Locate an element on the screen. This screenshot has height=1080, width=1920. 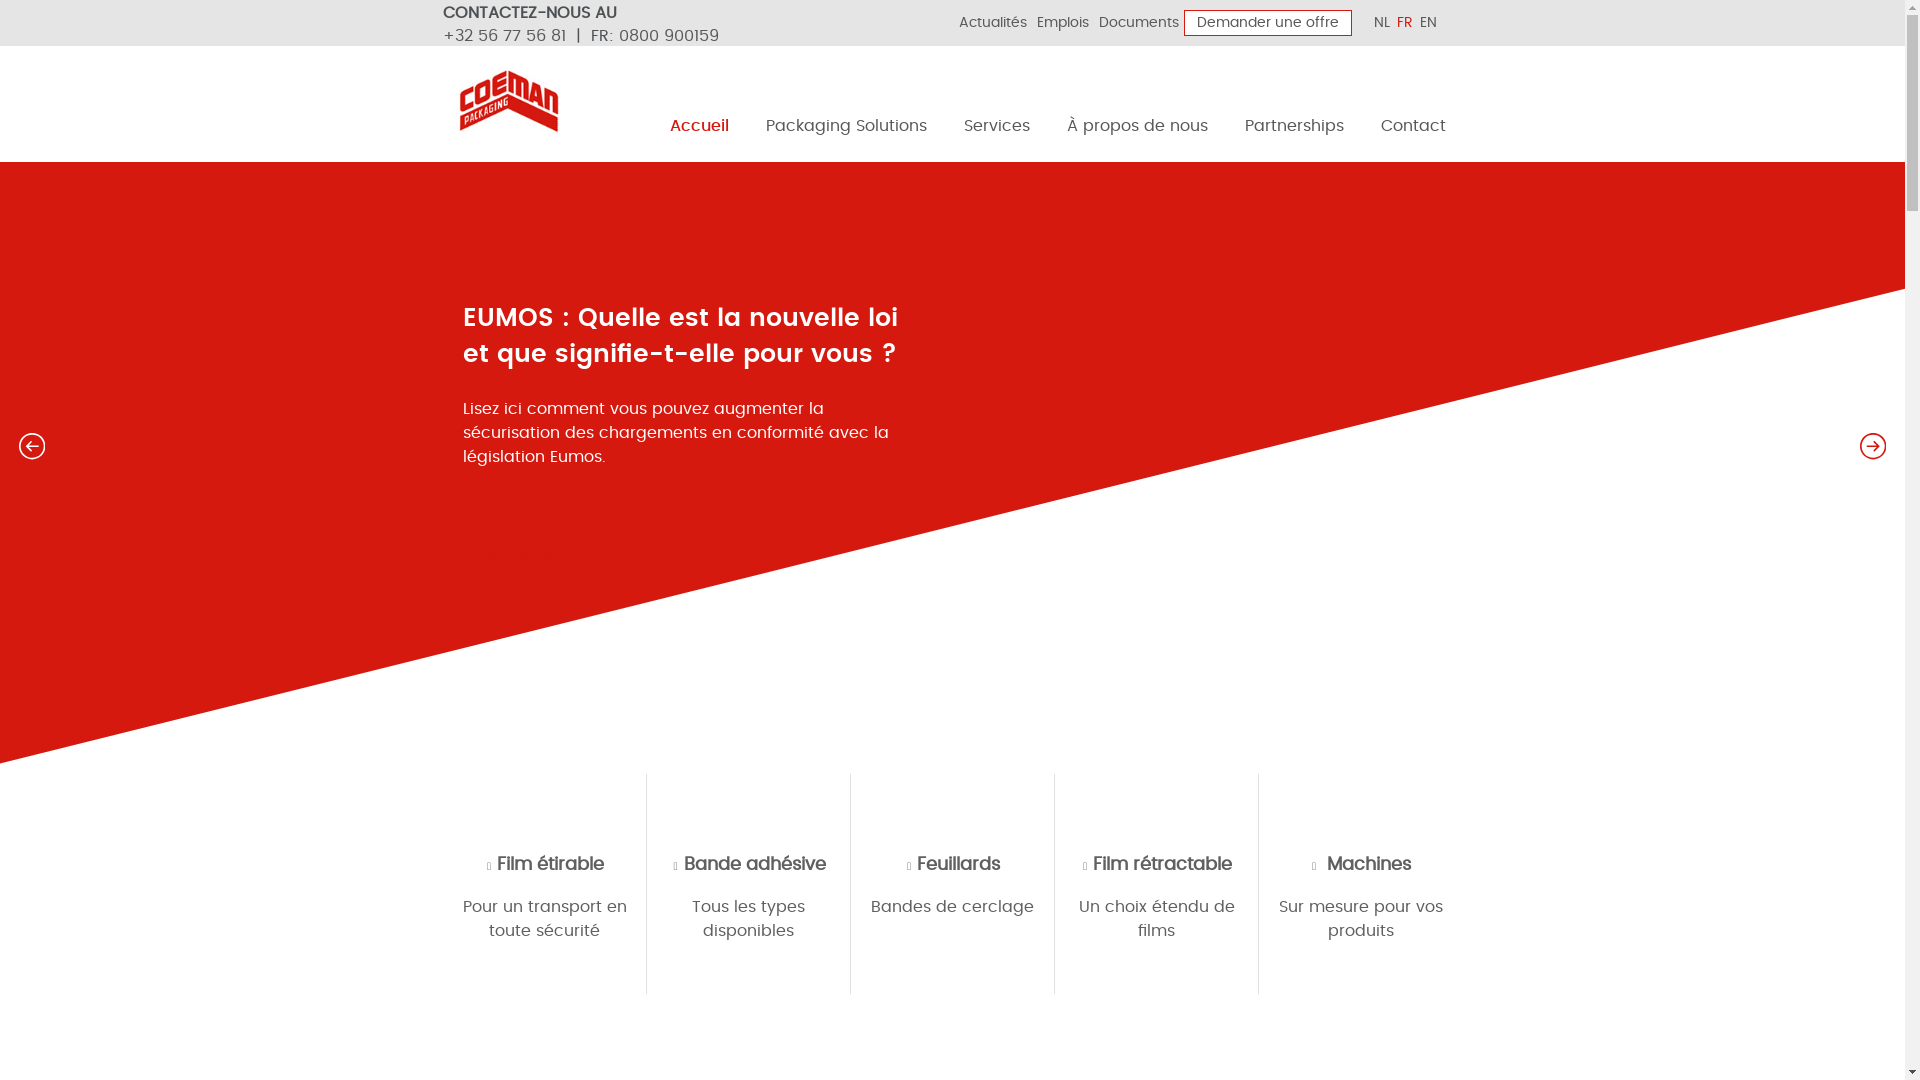
Machines is located at coordinates (1360, 865).